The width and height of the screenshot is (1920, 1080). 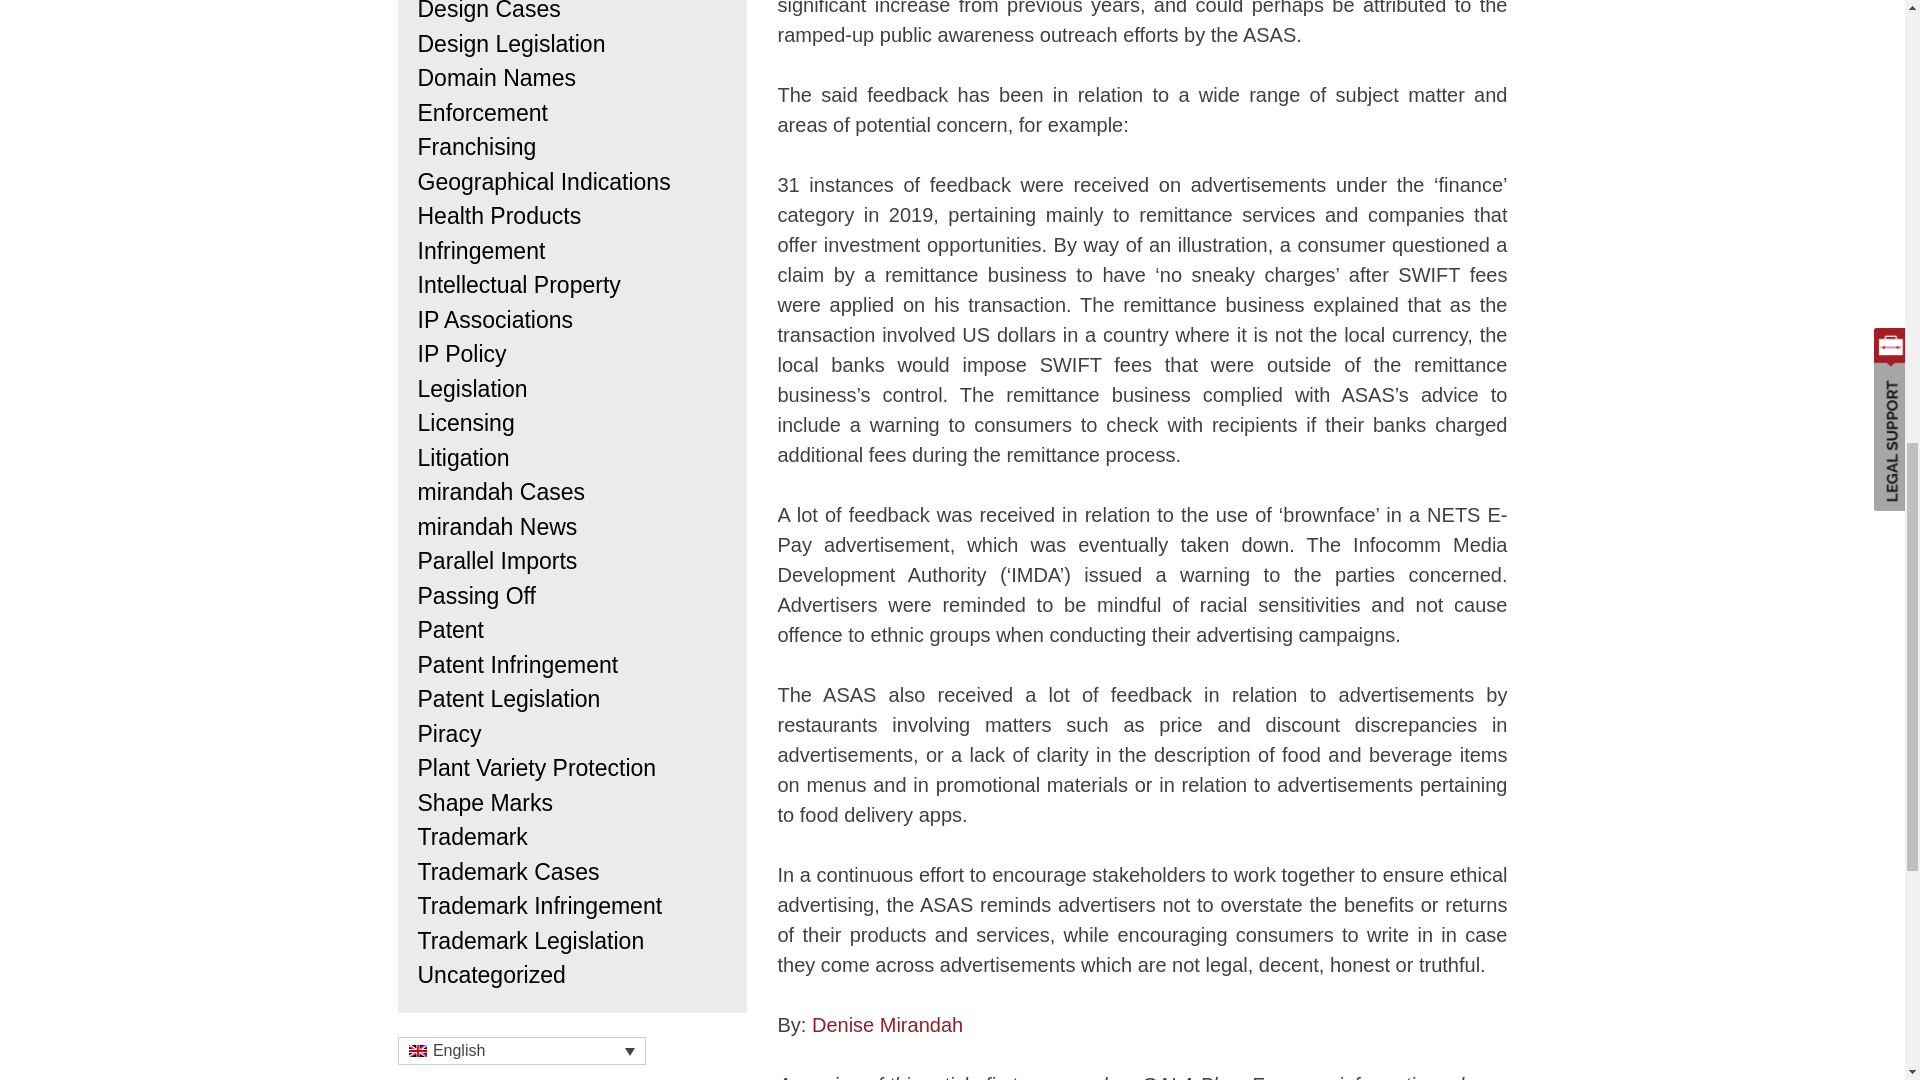 What do you see at coordinates (416, 1051) in the screenshot?
I see `English` at bounding box center [416, 1051].